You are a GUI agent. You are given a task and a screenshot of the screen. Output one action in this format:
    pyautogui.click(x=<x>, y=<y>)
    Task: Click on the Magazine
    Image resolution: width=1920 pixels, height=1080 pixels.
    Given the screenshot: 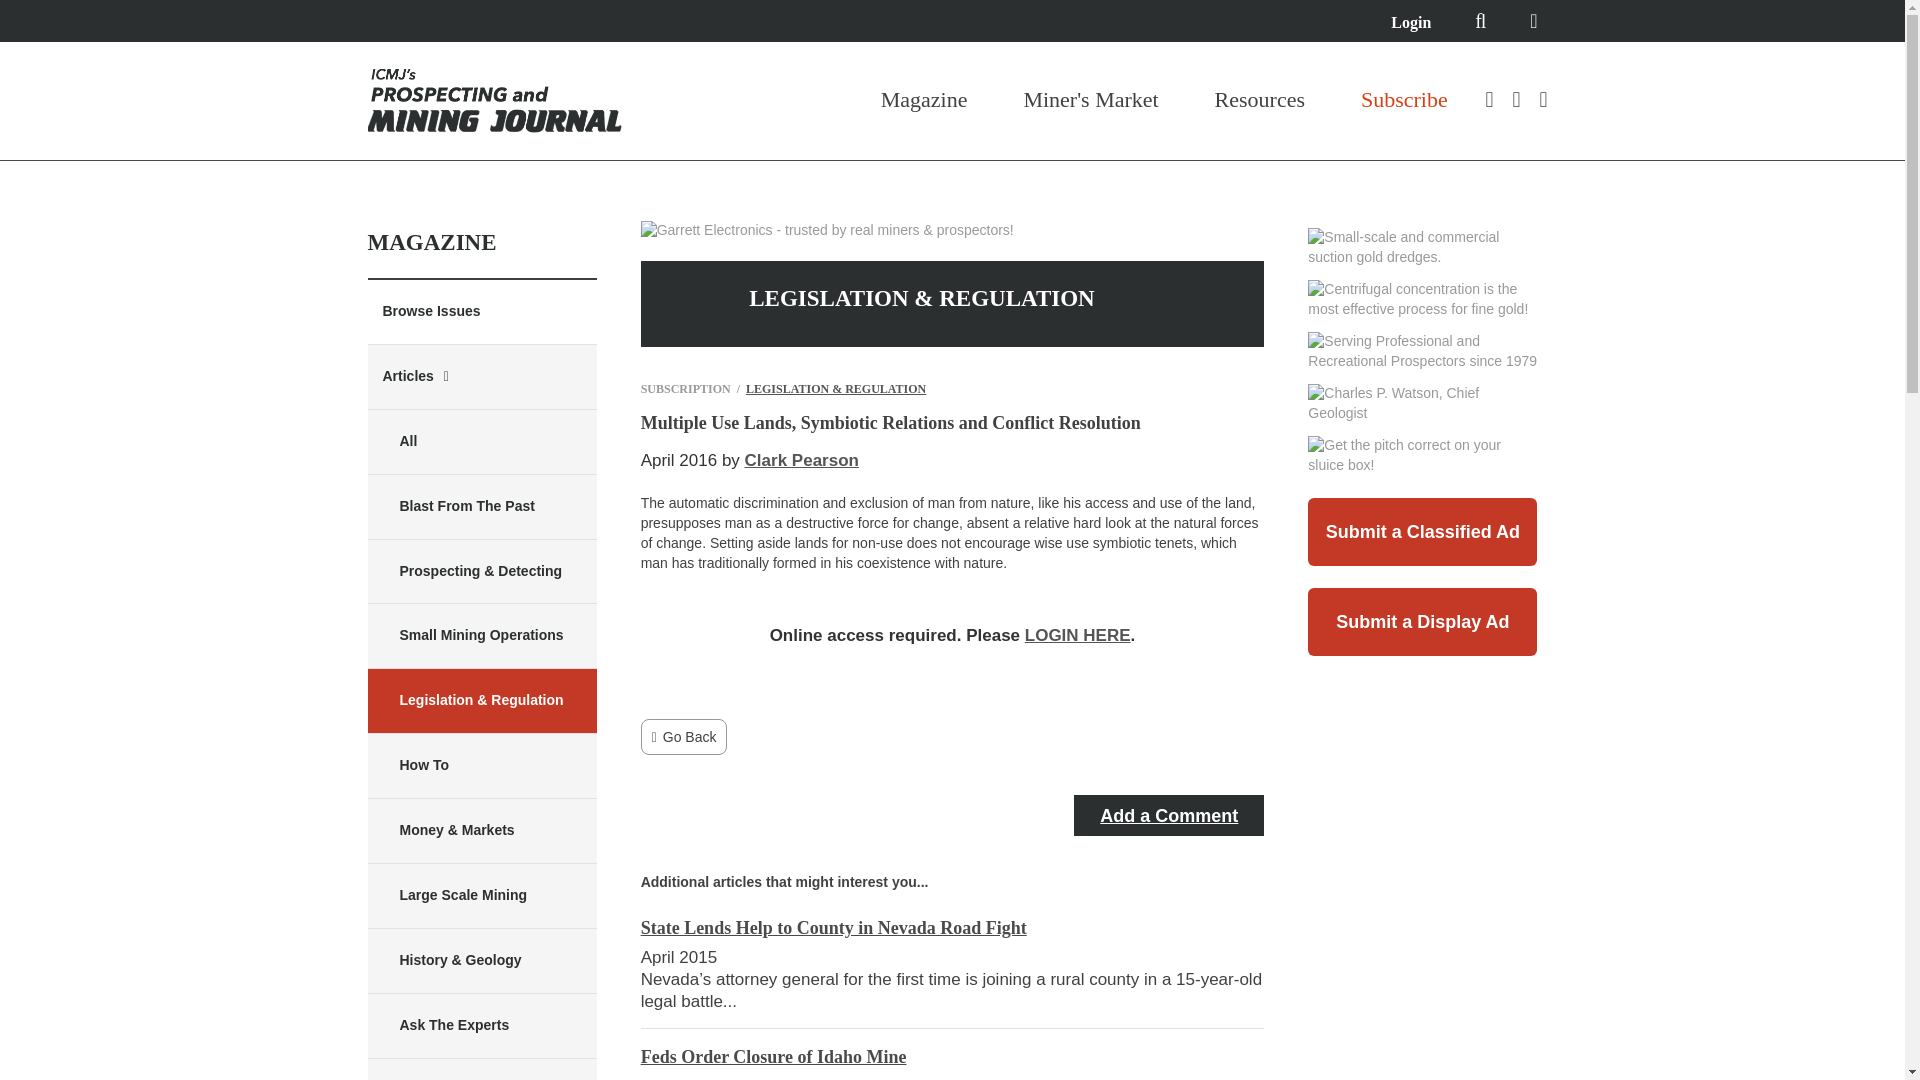 What is the action you would take?
    pyautogui.click(x=924, y=100)
    